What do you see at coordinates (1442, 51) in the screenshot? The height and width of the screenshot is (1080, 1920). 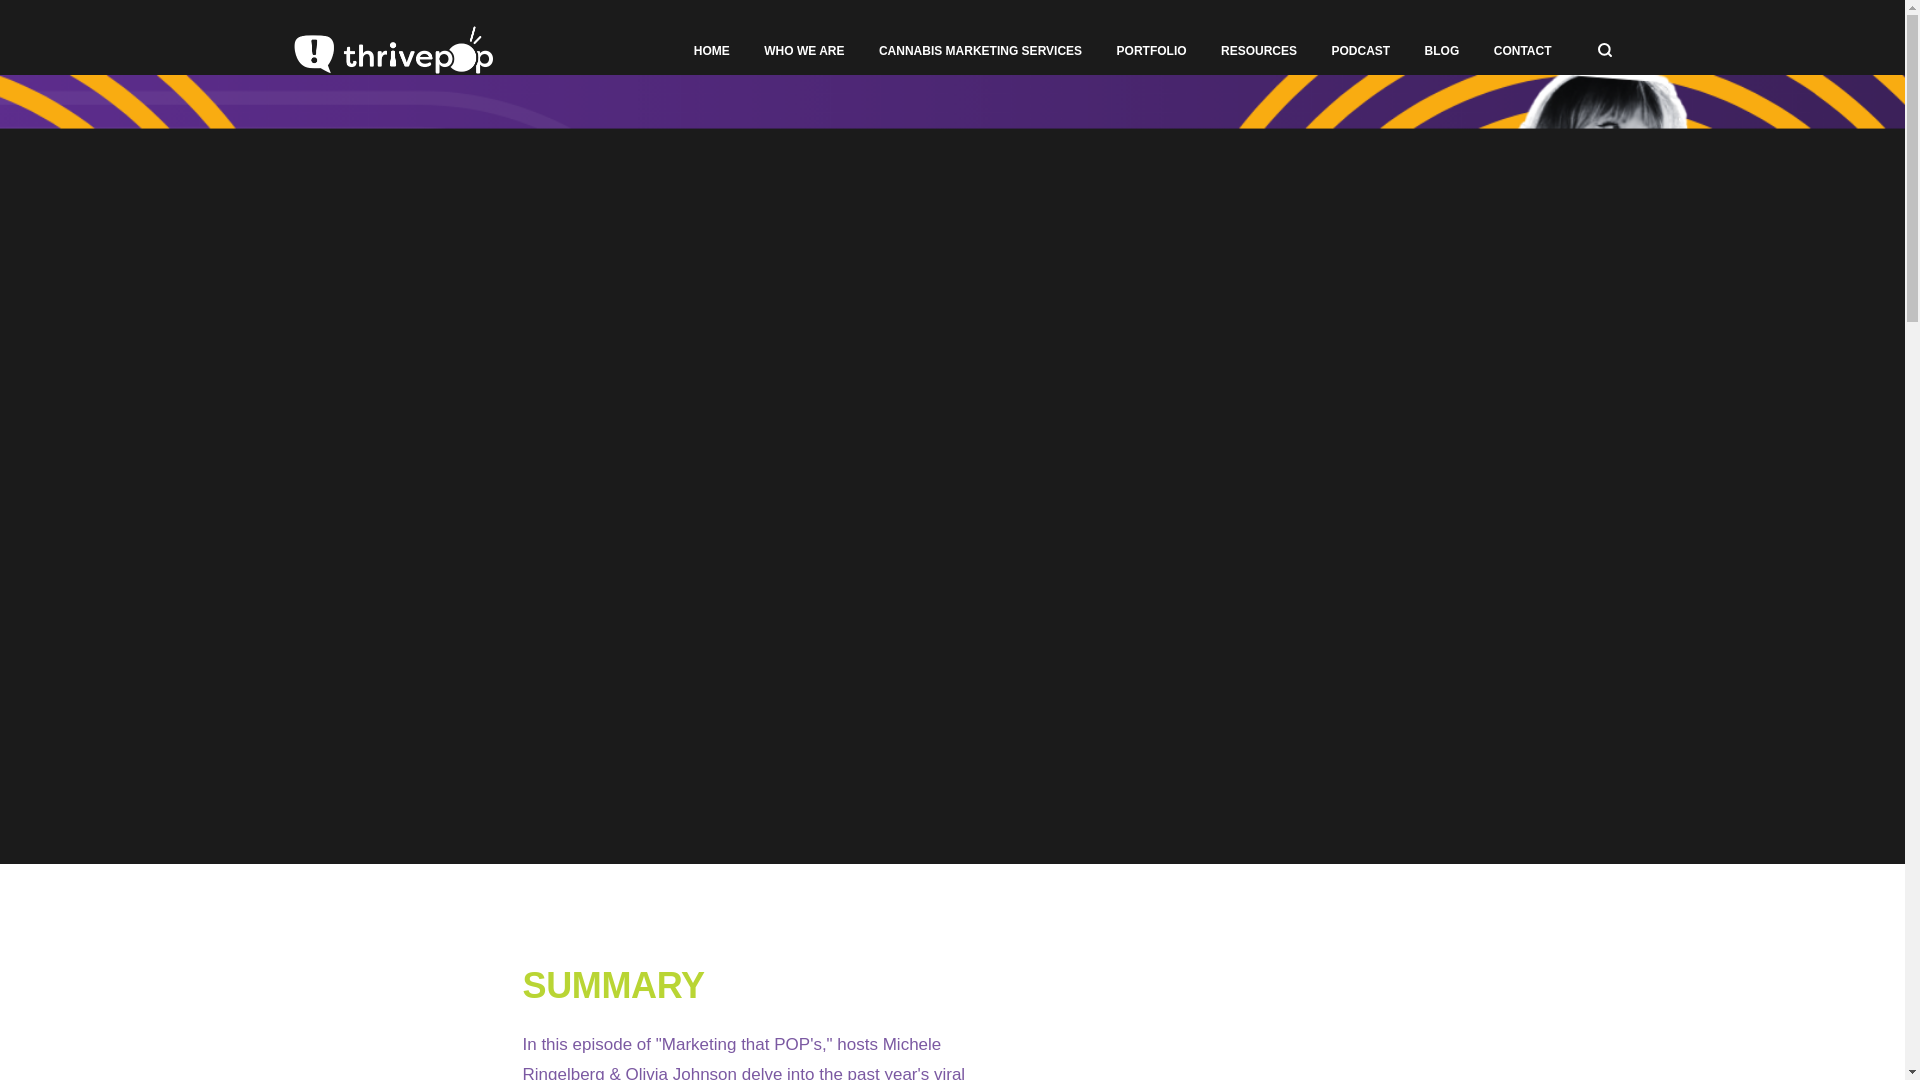 I see `BLOG` at bounding box center [1442, 51].